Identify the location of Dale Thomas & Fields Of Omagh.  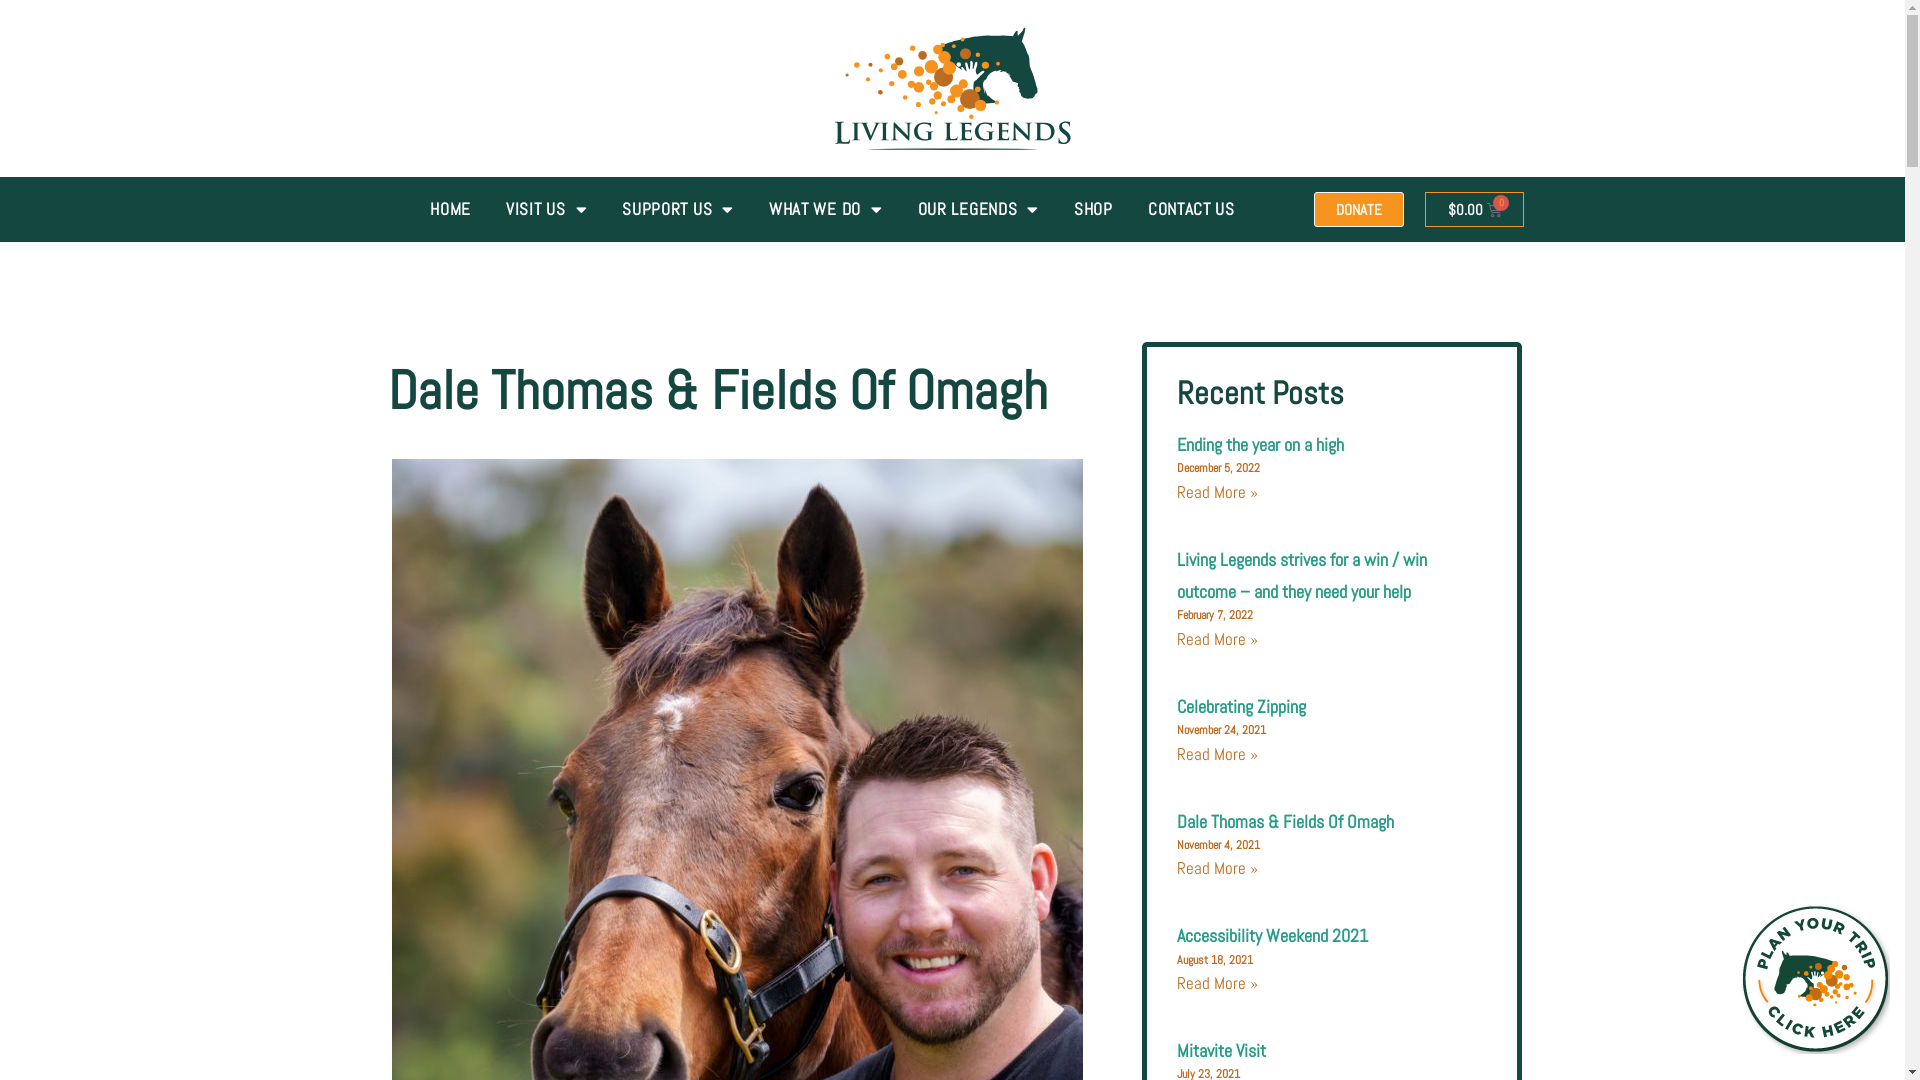
(1286, 822).